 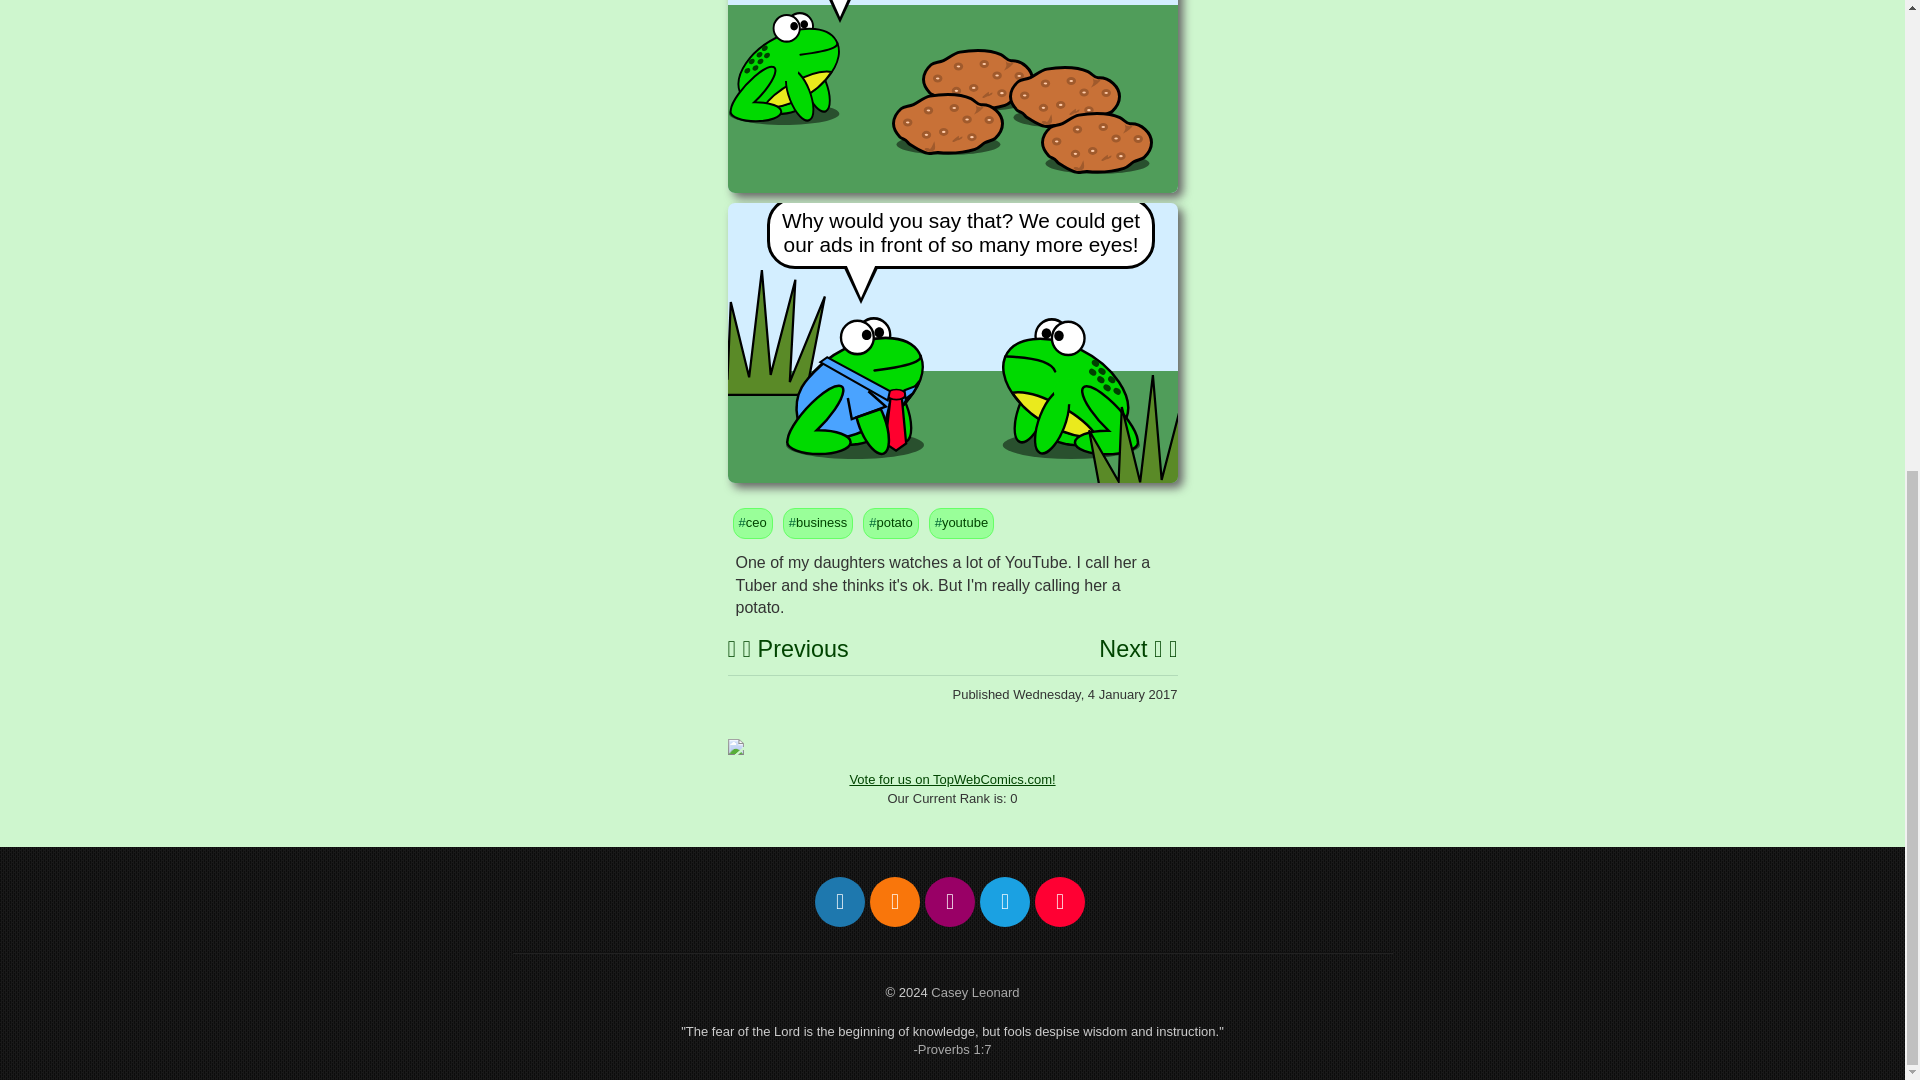 What do you see at coordinates (894, 522) in the screenshot?
I see `potato` at bounding box center [894, 522].